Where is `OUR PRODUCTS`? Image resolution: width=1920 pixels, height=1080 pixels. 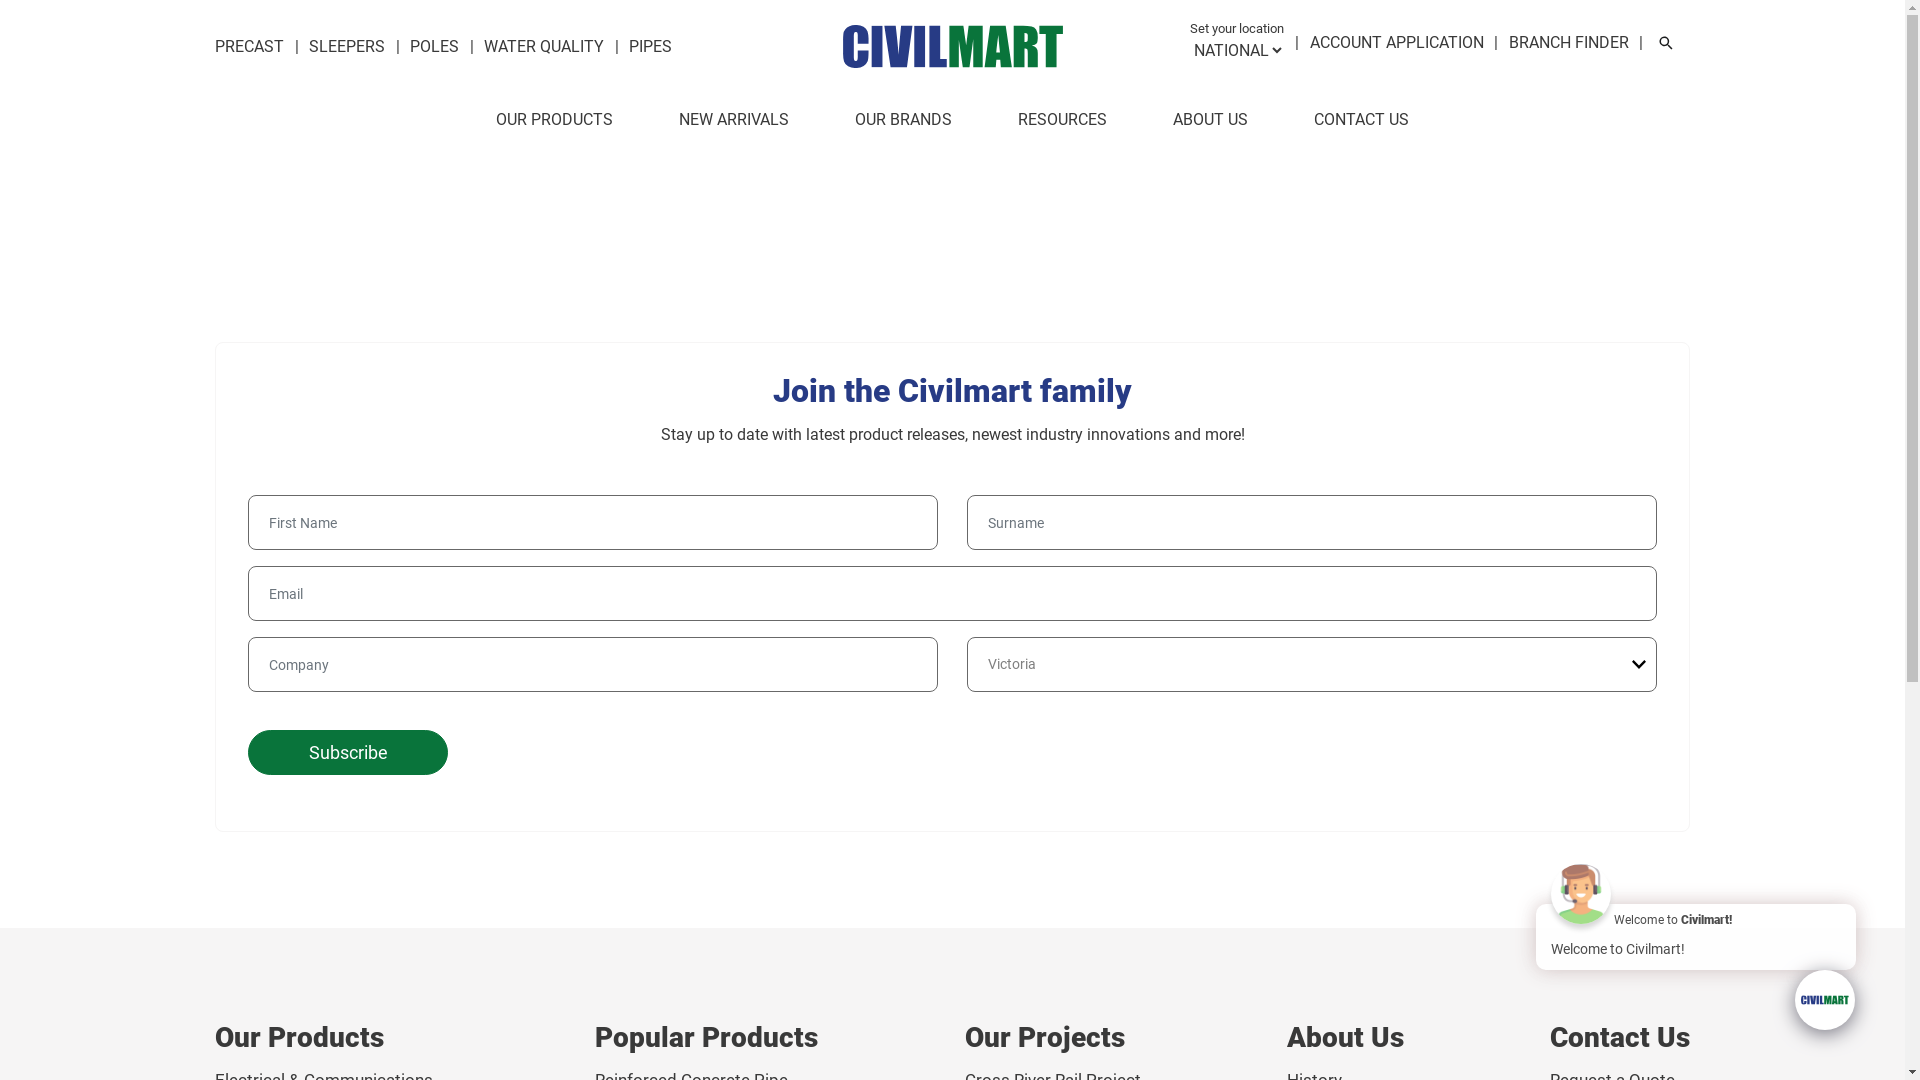 OUR PRODUCTS is located at coordinates (554, 122).